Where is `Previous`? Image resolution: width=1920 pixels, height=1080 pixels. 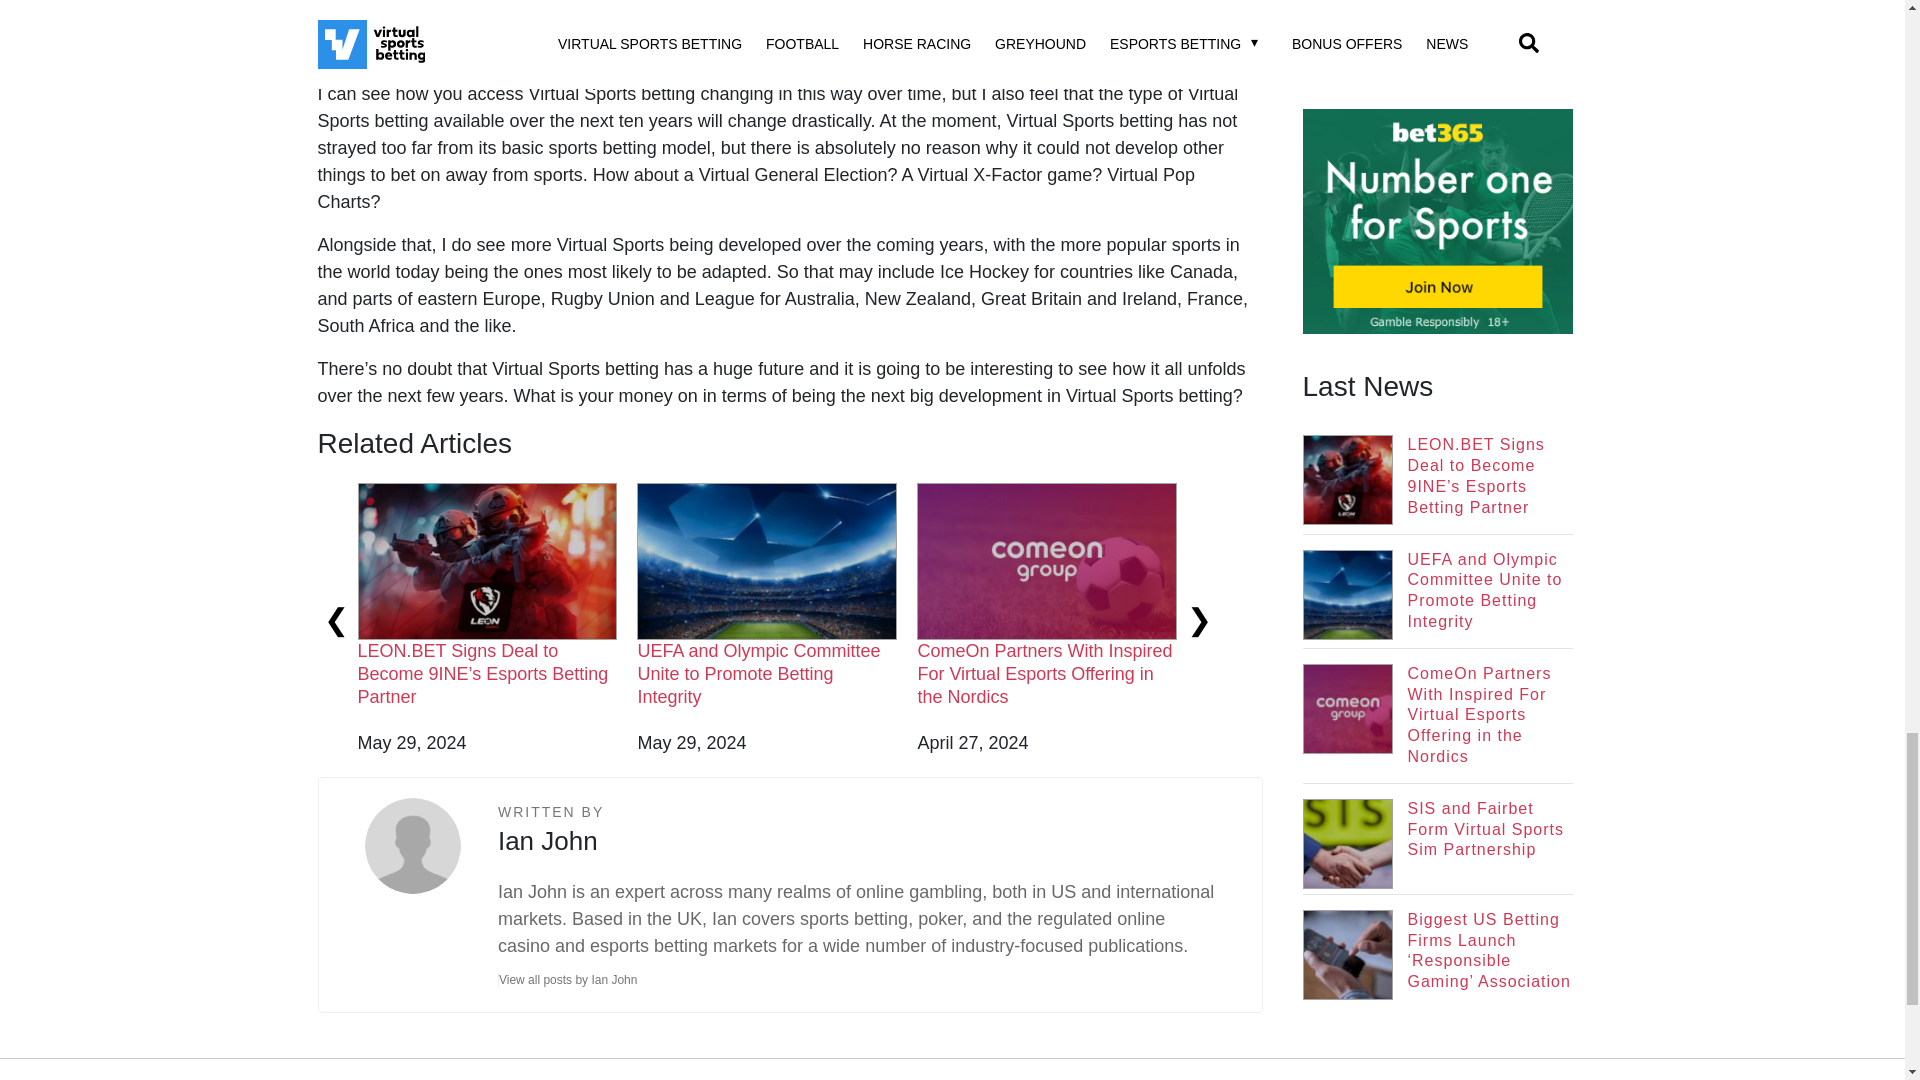
Previous is located at coordinates (336, 620).